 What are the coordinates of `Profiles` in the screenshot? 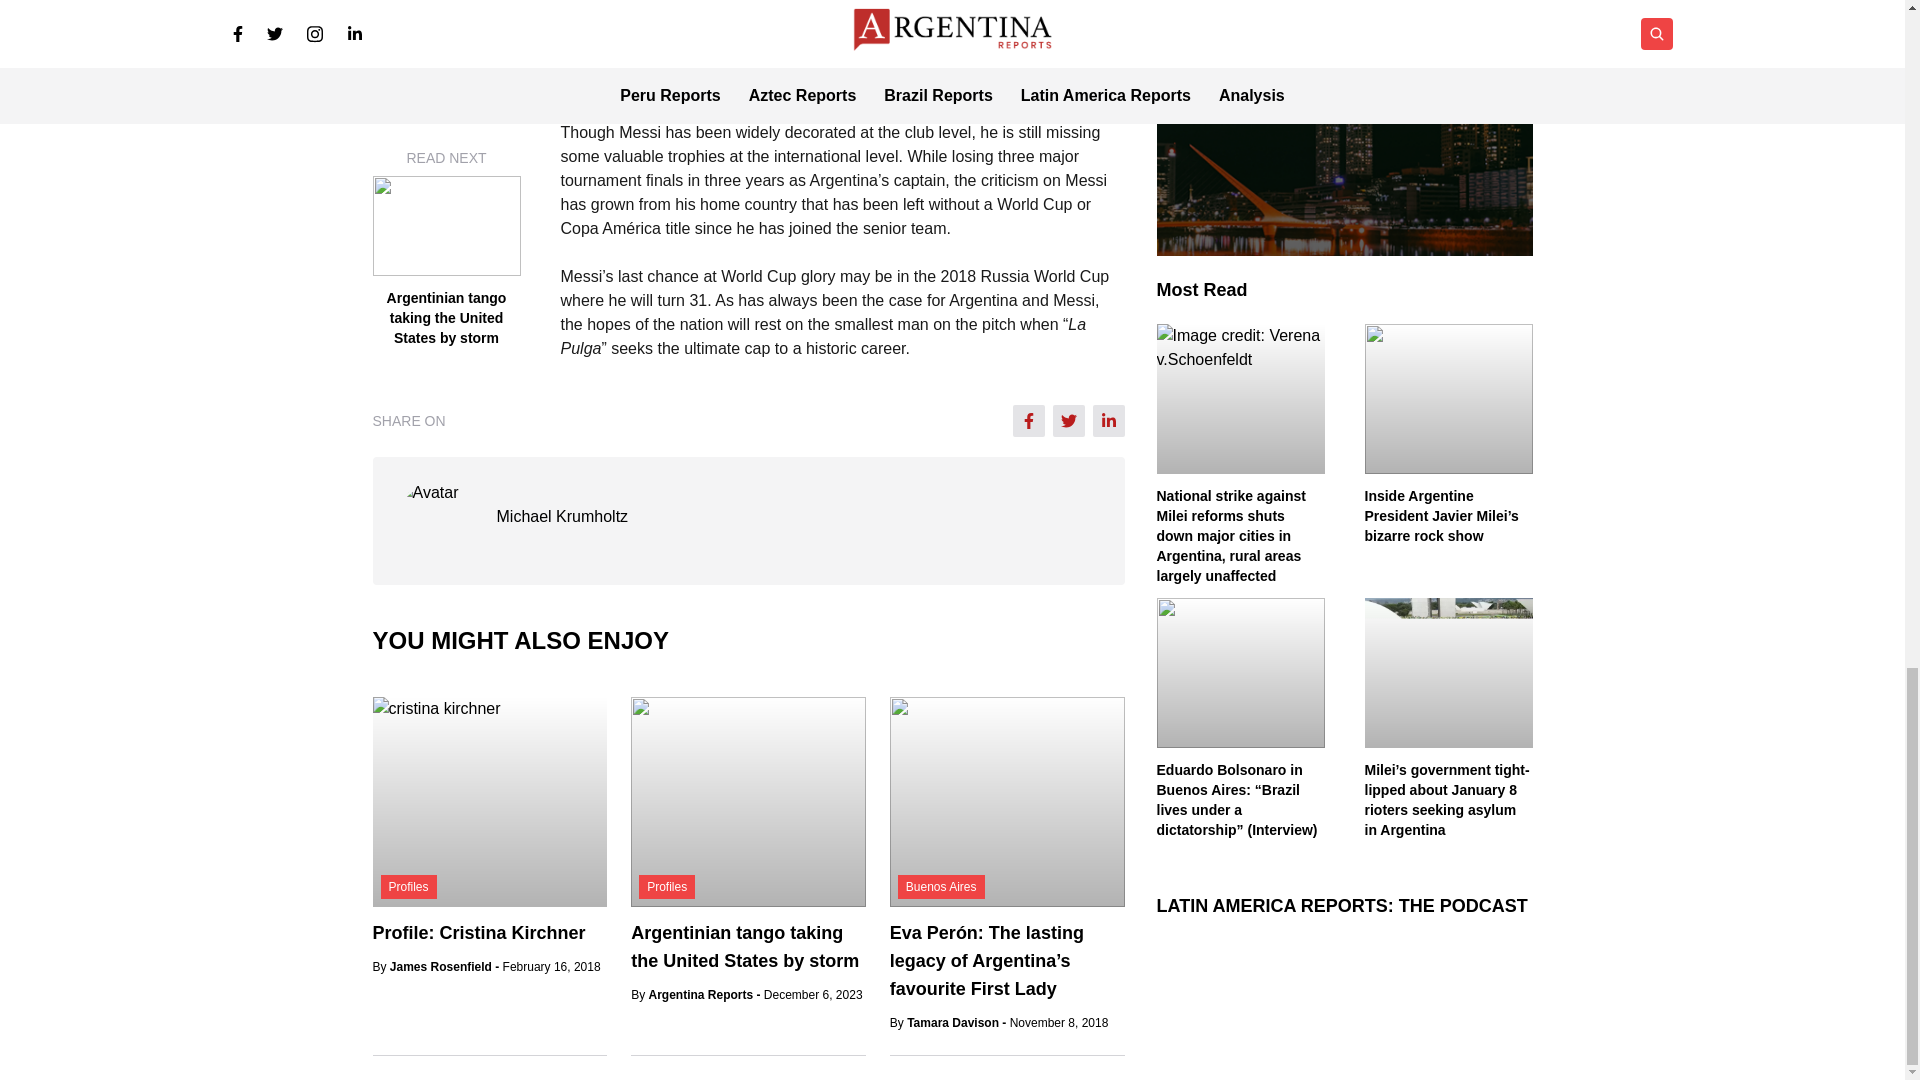 It's located at (408, 886).